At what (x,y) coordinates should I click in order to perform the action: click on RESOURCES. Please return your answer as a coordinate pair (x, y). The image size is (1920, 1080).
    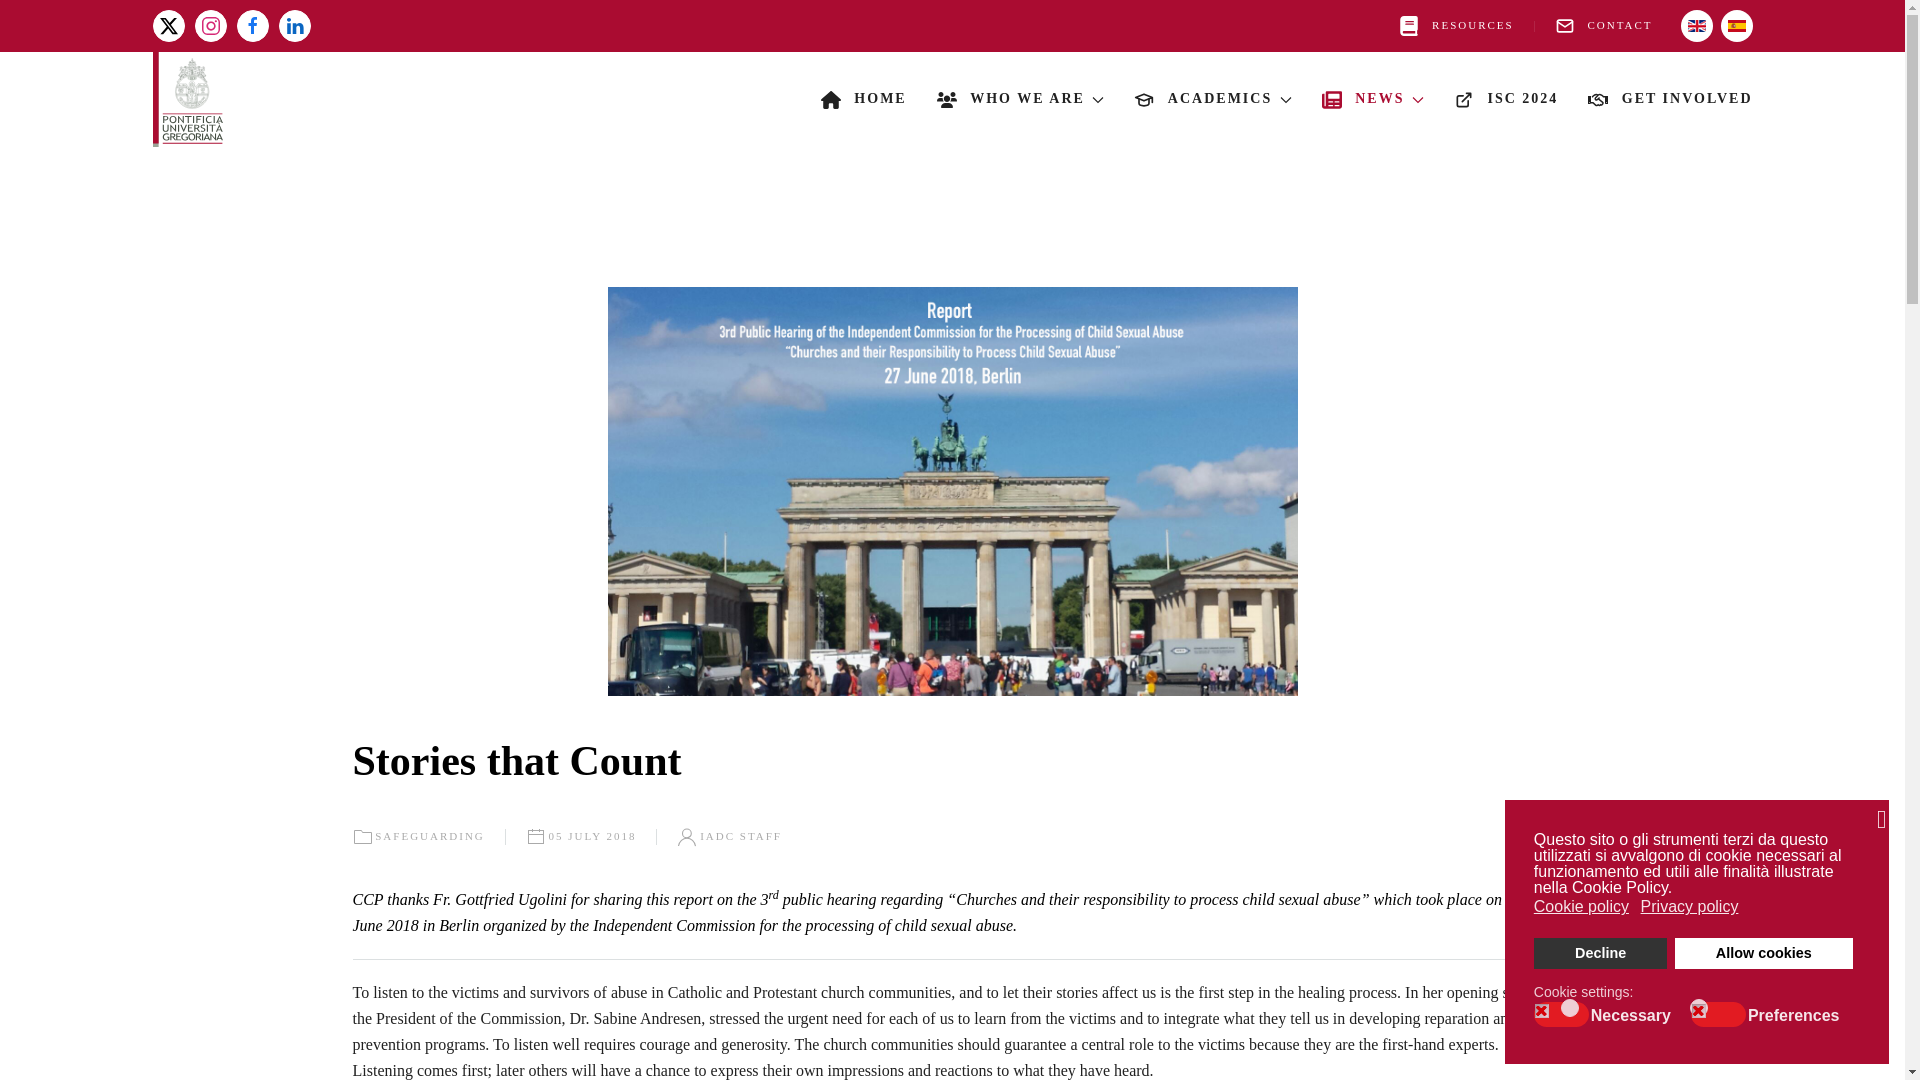
    Looking at the image, I should click on (1456, 26).